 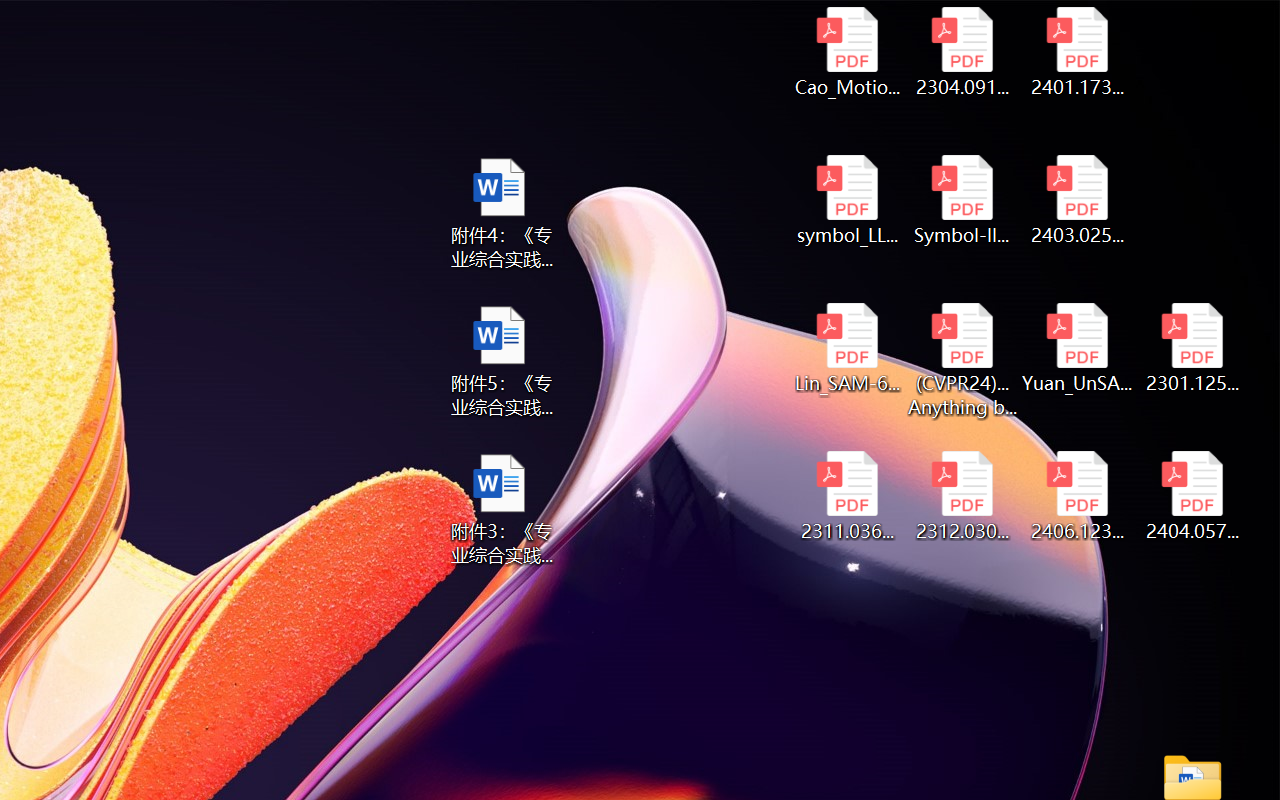 What do you see at coordinates (846, 200) in the screenshot?
I see `symbol_LLM.pdf` at bounding box center [846, 200].